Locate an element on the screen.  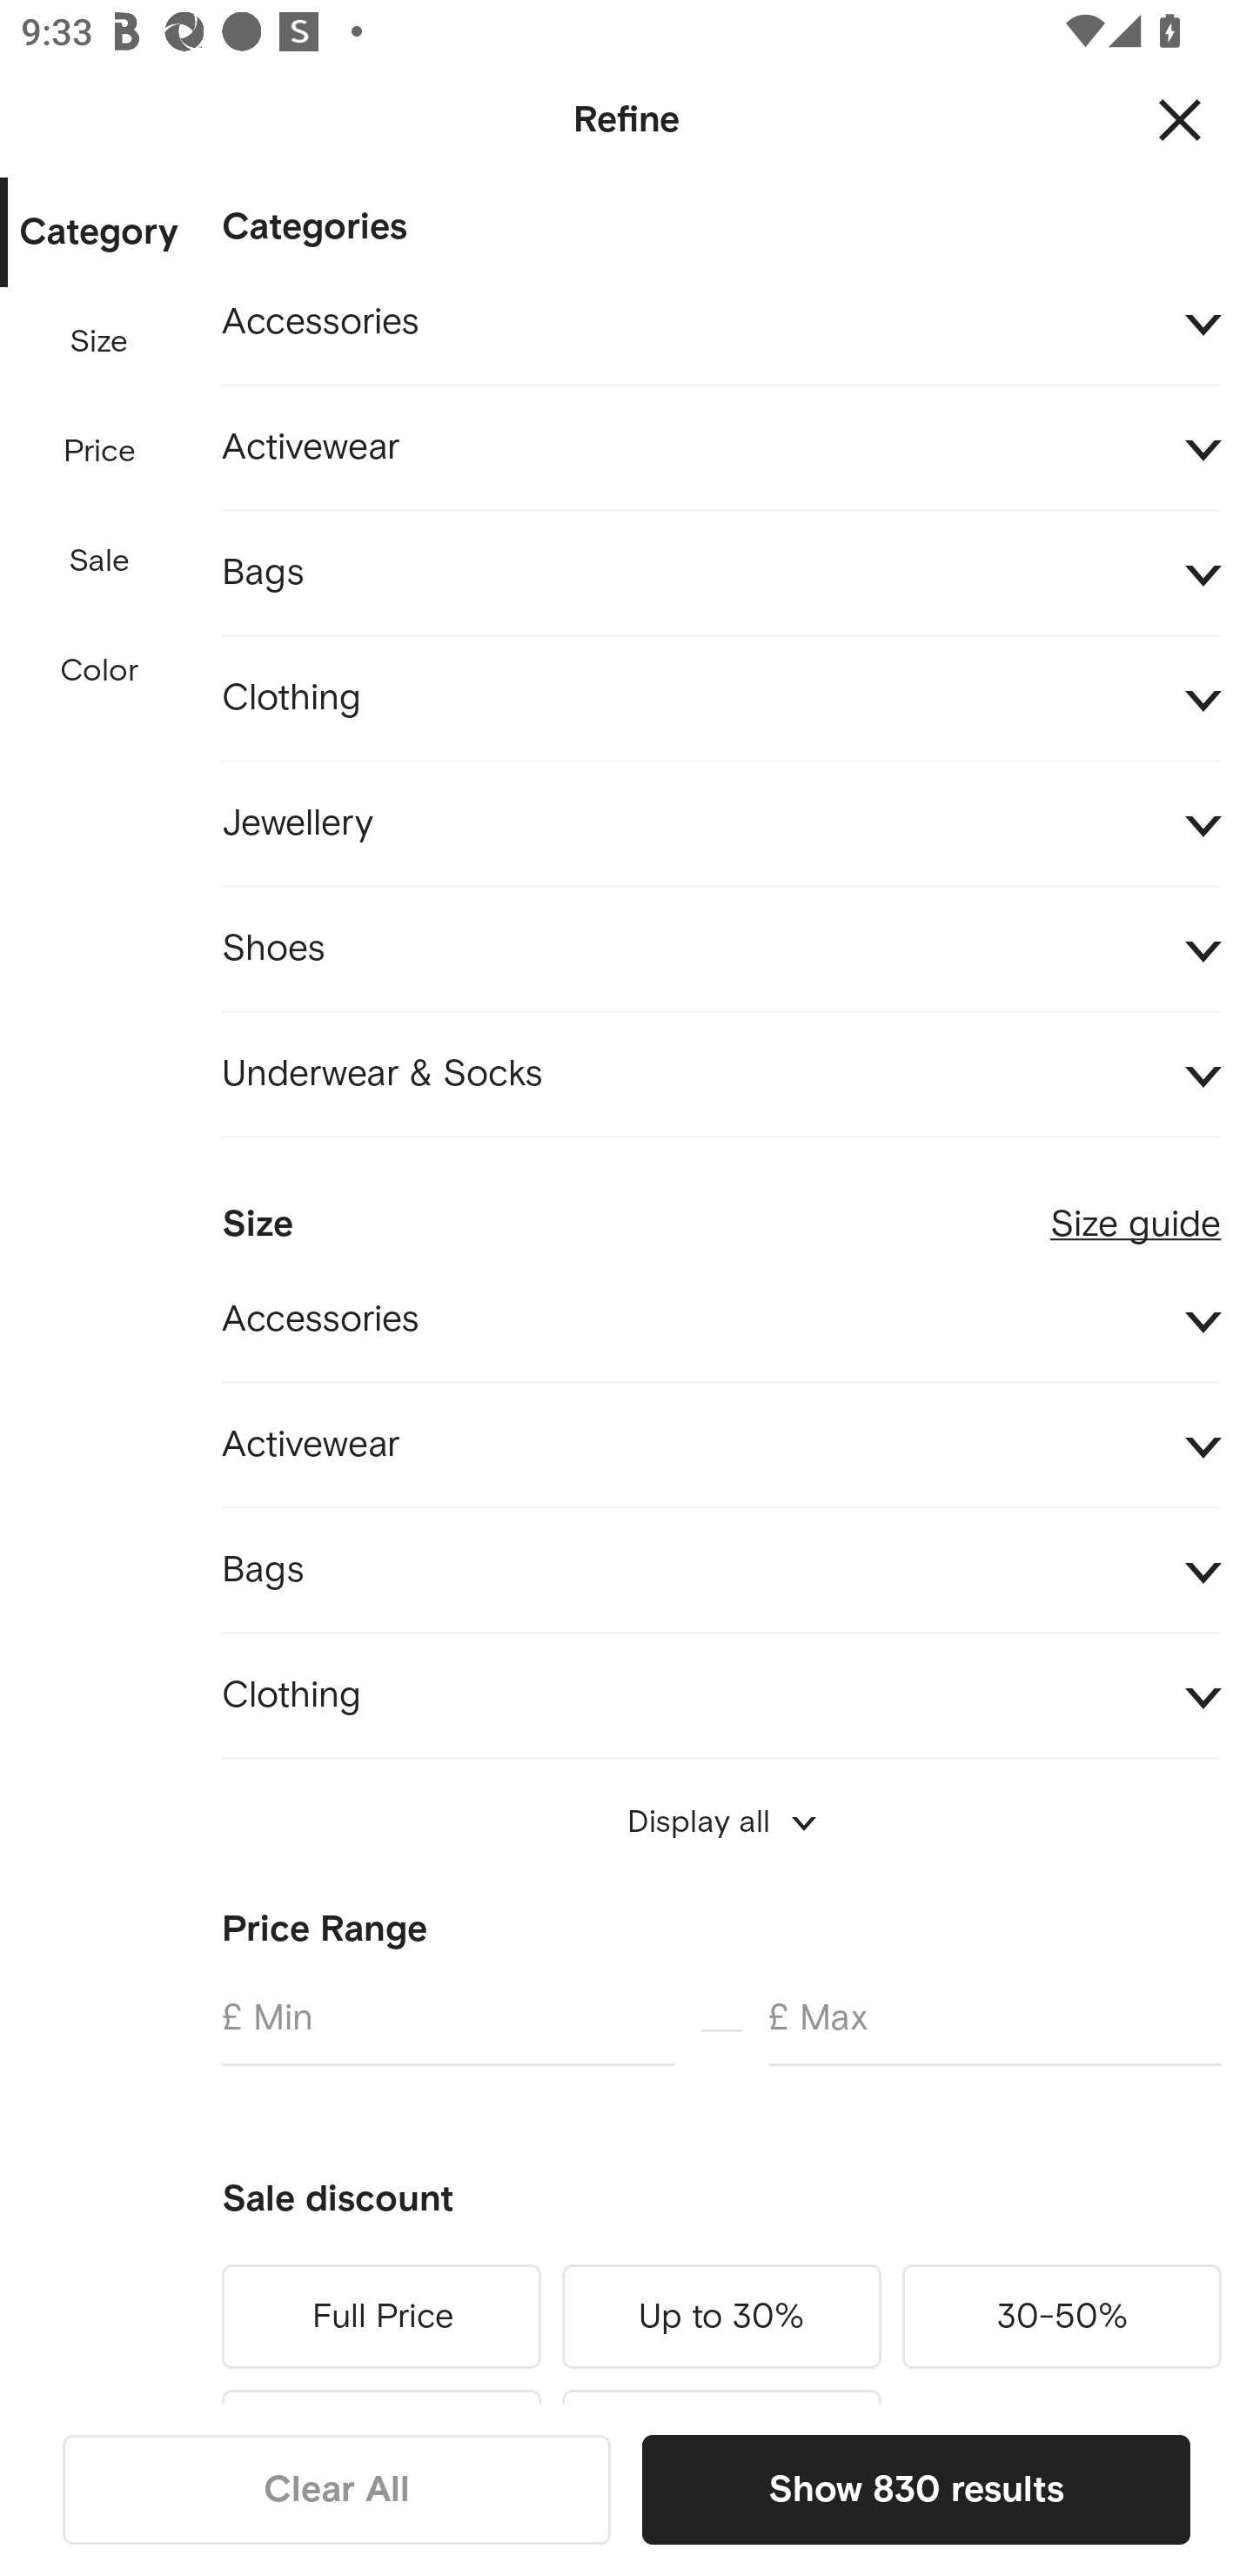
Accessories is located at coordinates (721, 1319).